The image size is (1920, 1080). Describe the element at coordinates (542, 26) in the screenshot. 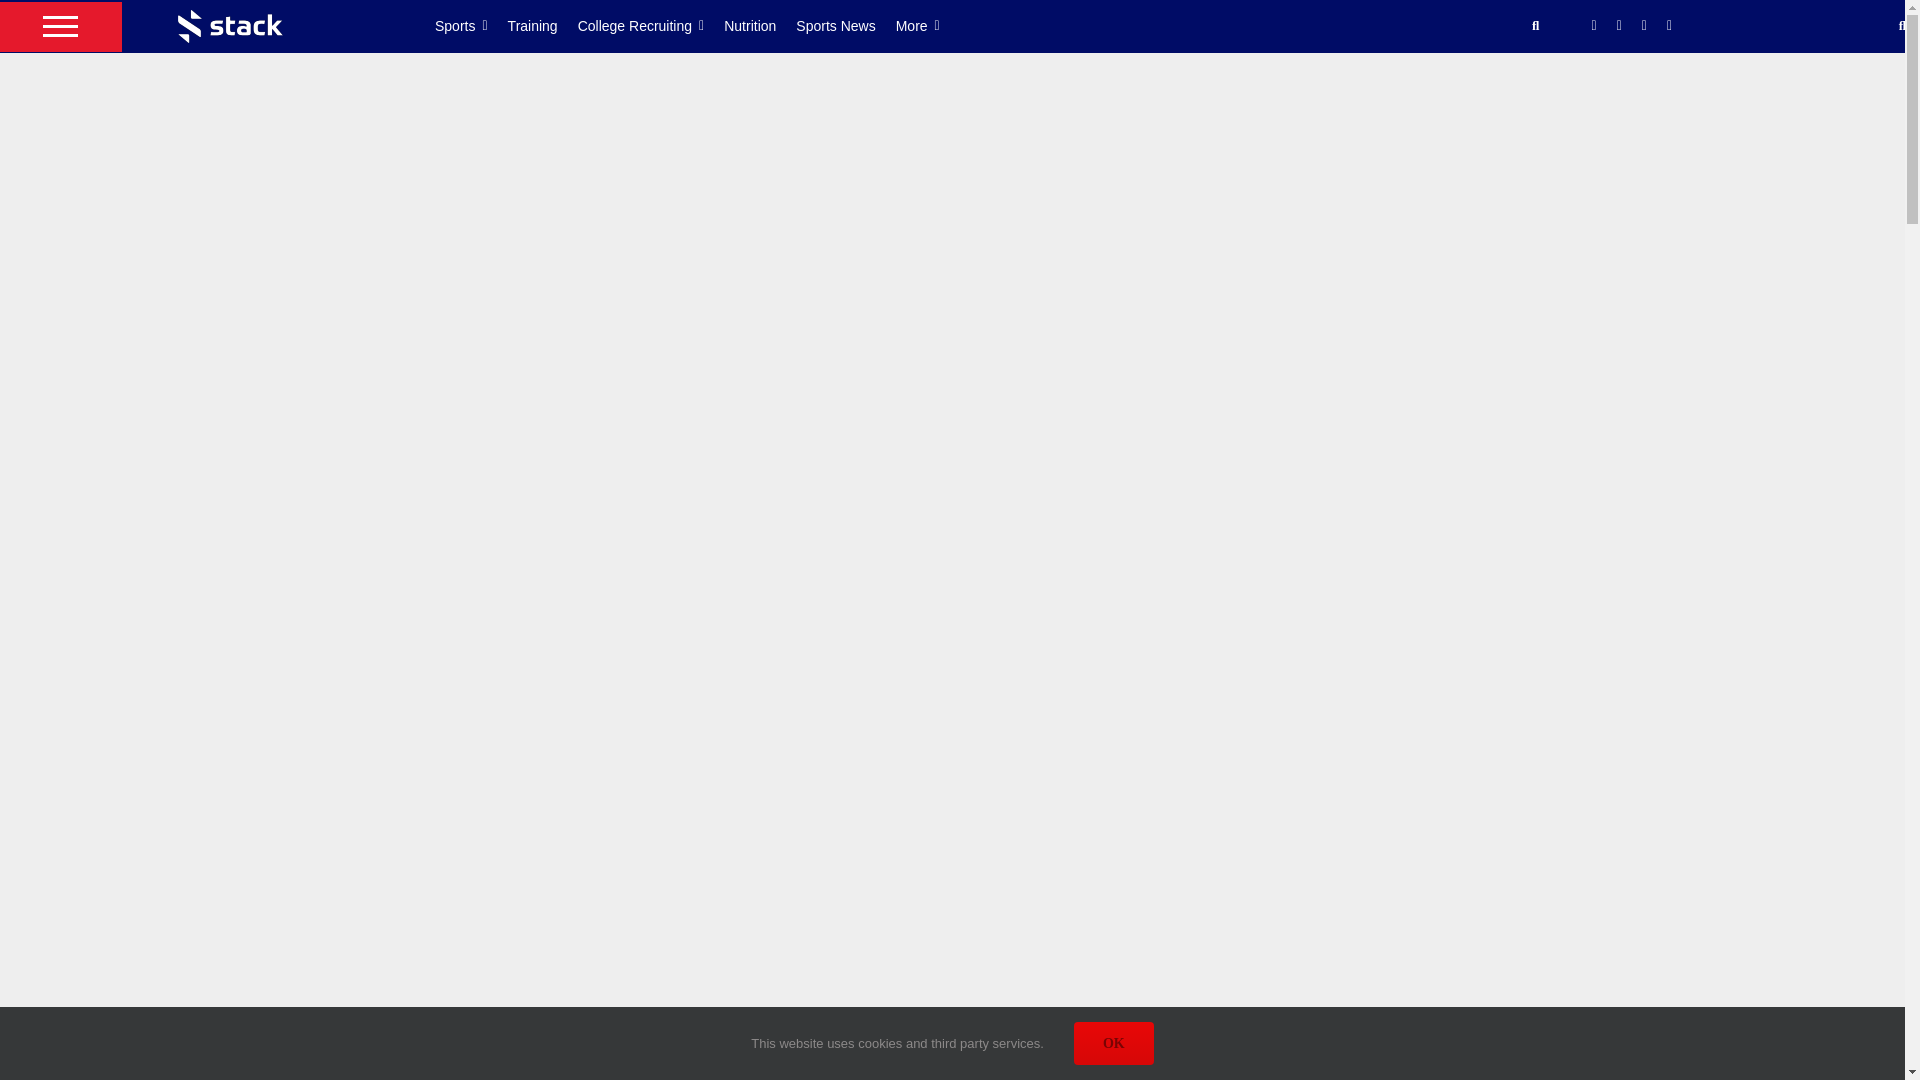

I see `Training` at that location.